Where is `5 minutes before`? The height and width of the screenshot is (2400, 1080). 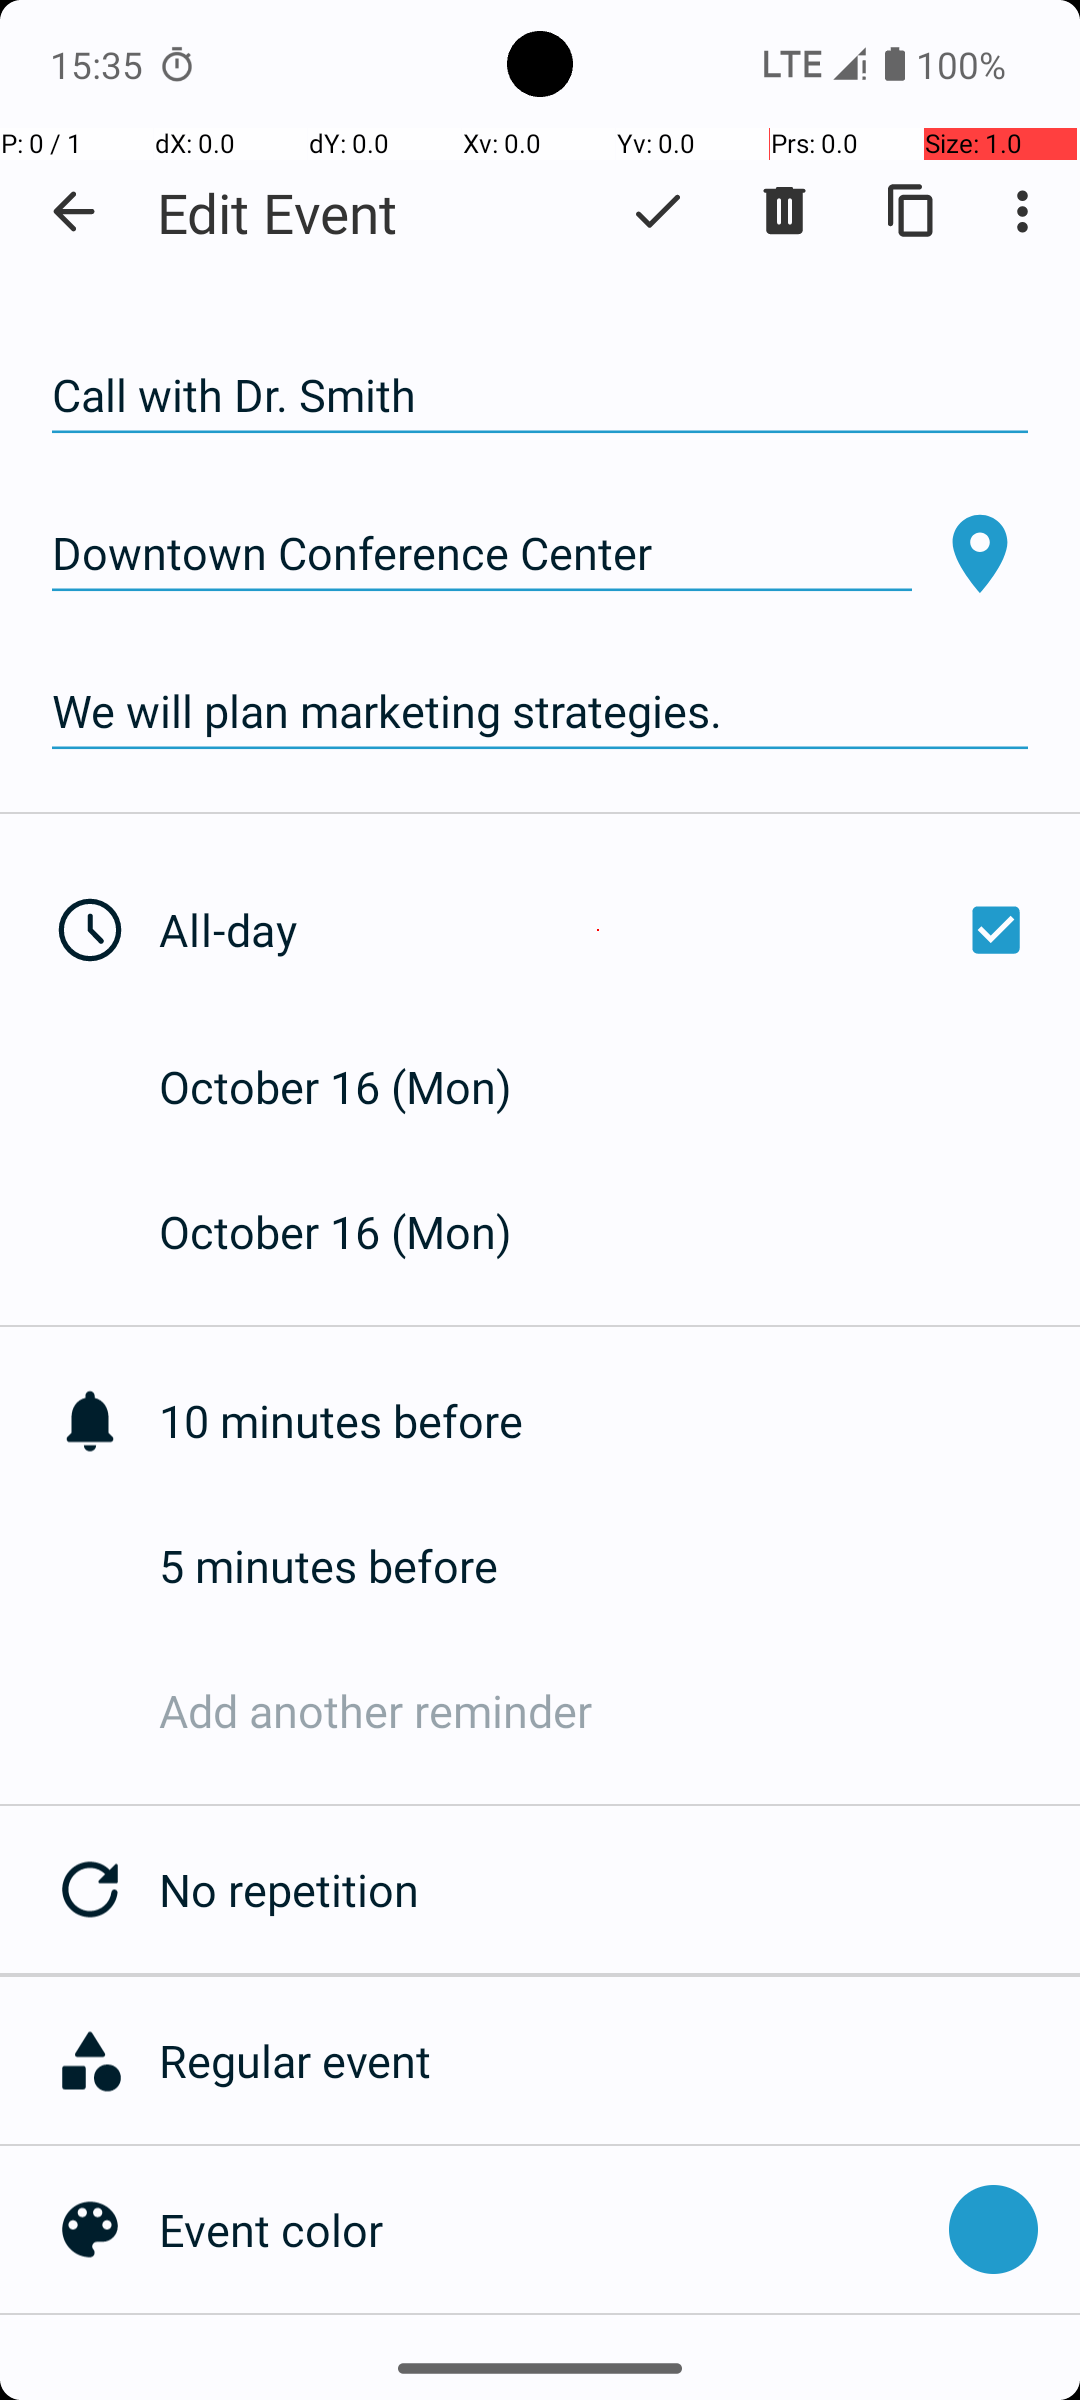
5 minutes before is located at coordinates (620, 1566).